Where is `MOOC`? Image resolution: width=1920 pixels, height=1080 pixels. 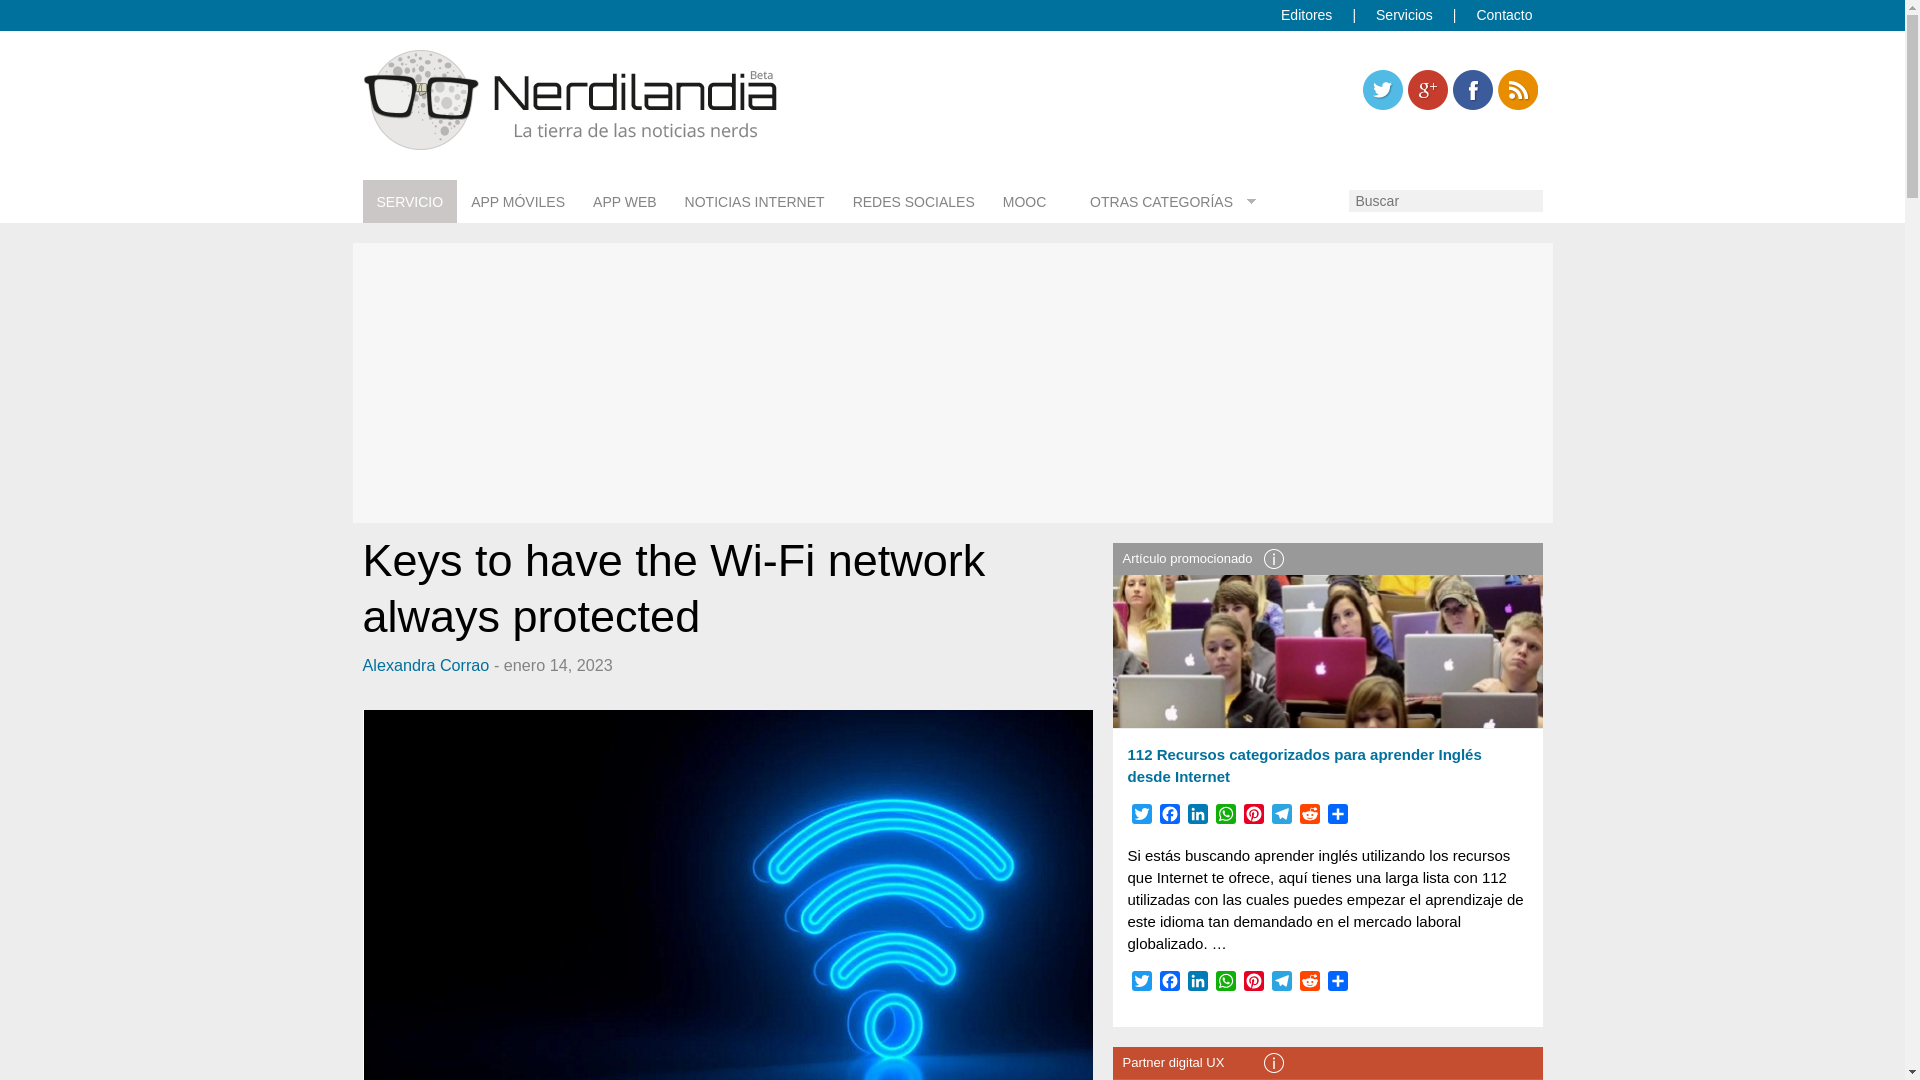
MOOC is located at coordinates (1024, 202).